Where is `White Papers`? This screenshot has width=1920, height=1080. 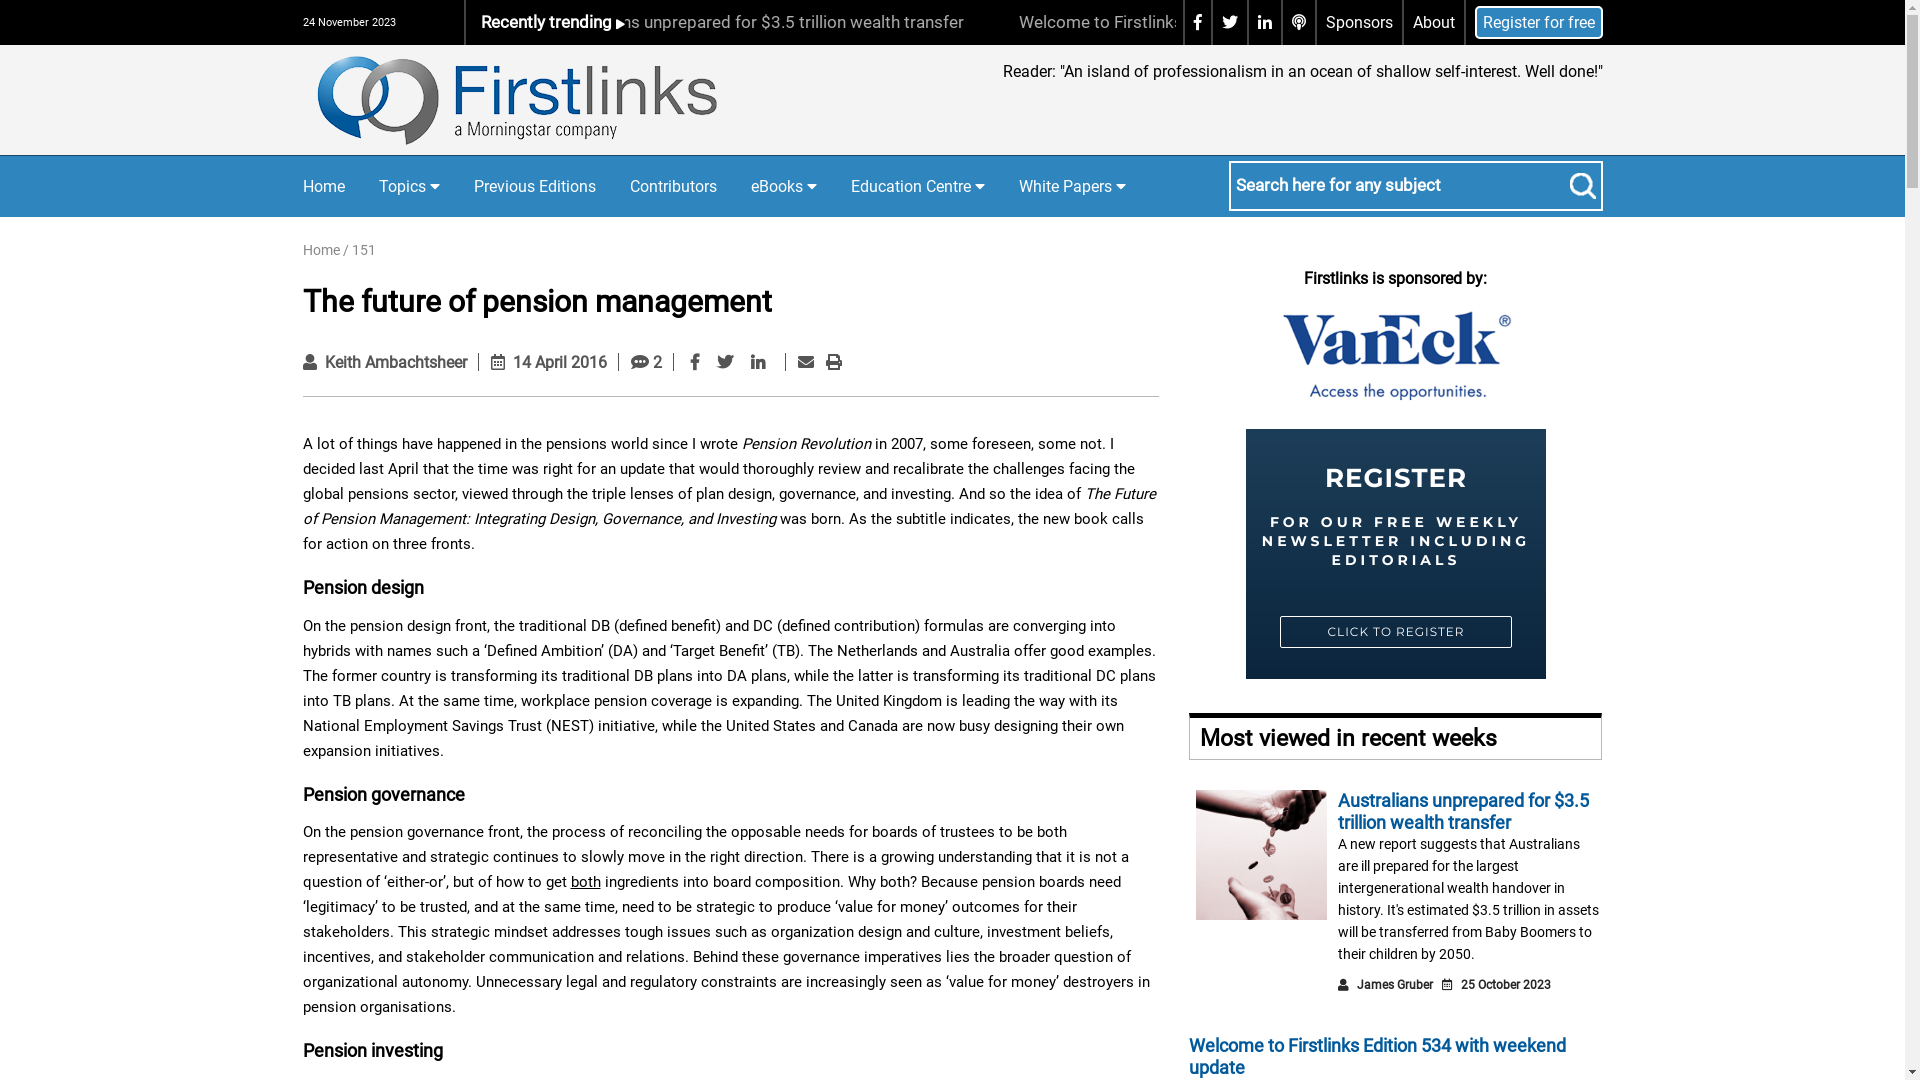
White Papers is located at coordinates (1071, 186).